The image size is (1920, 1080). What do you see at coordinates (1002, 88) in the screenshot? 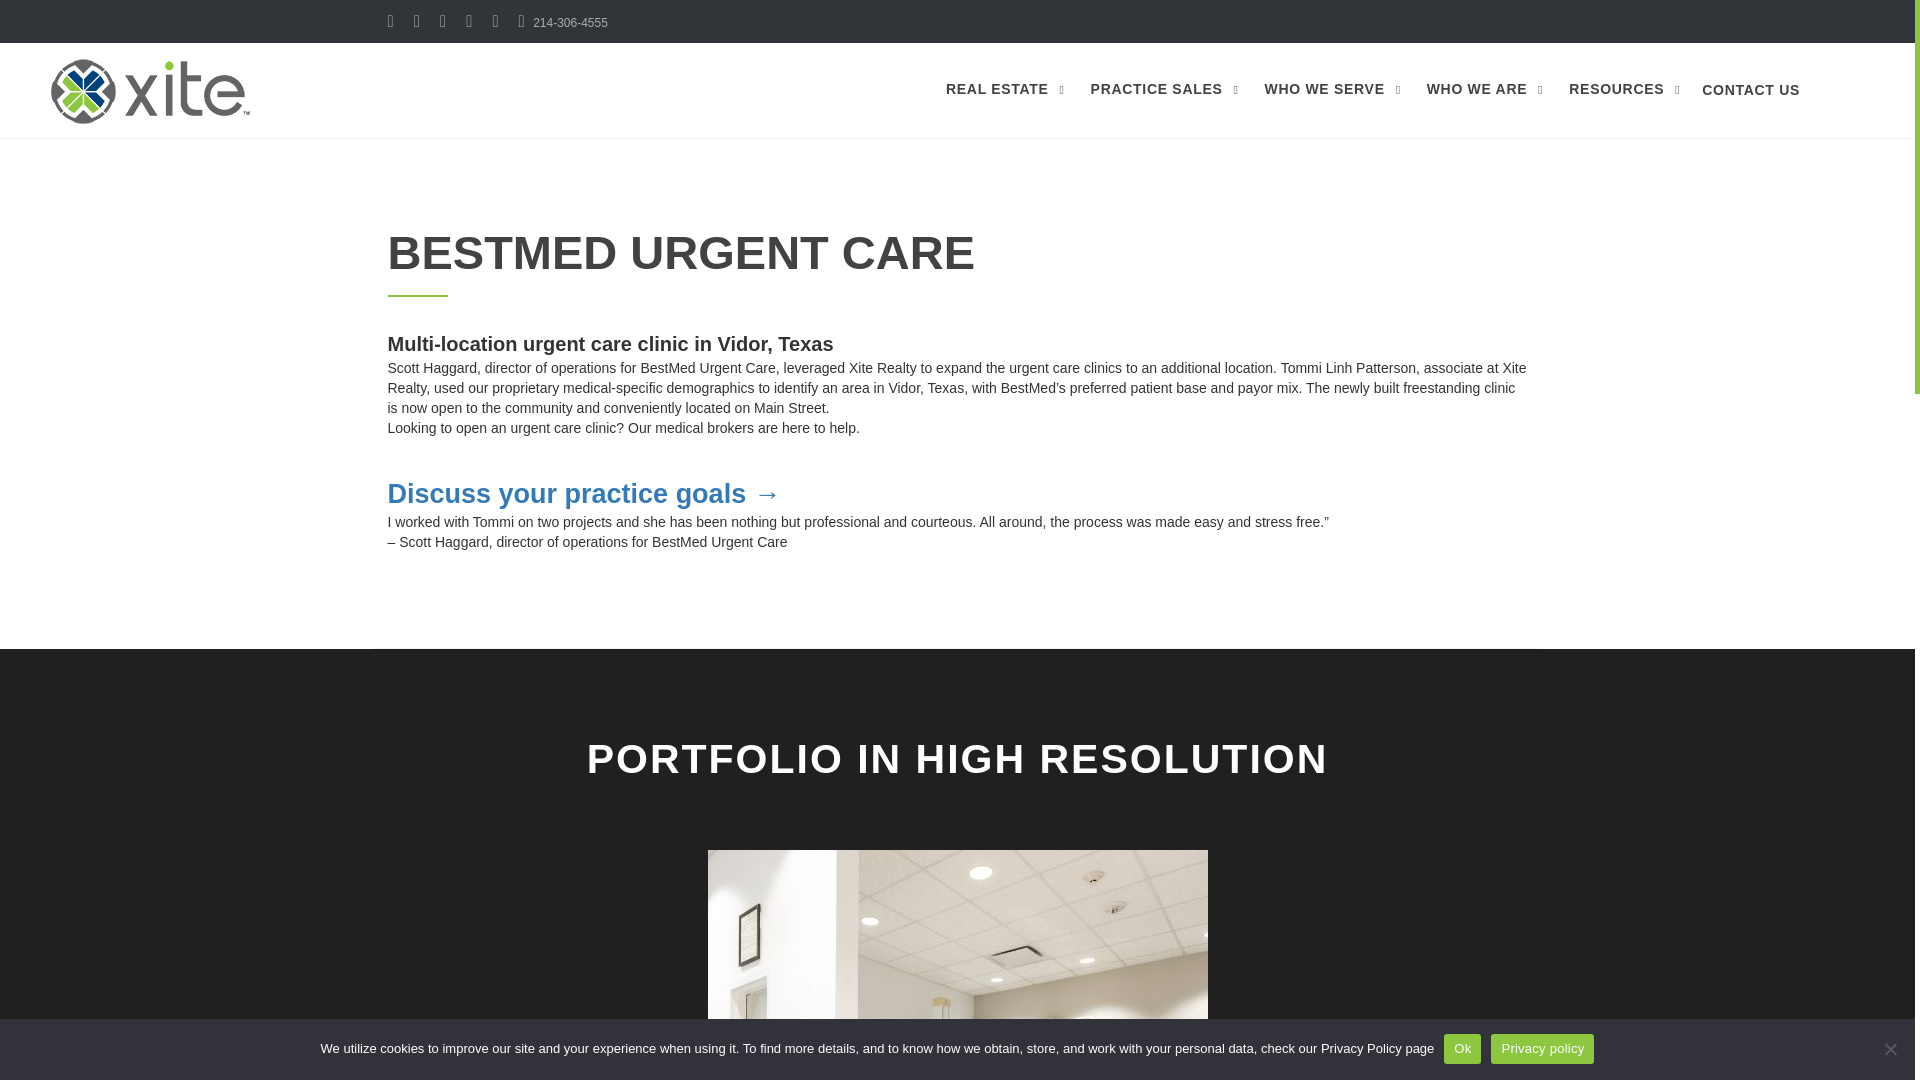
I see `REAL ESTATE` at bounding box center [1002, 88].